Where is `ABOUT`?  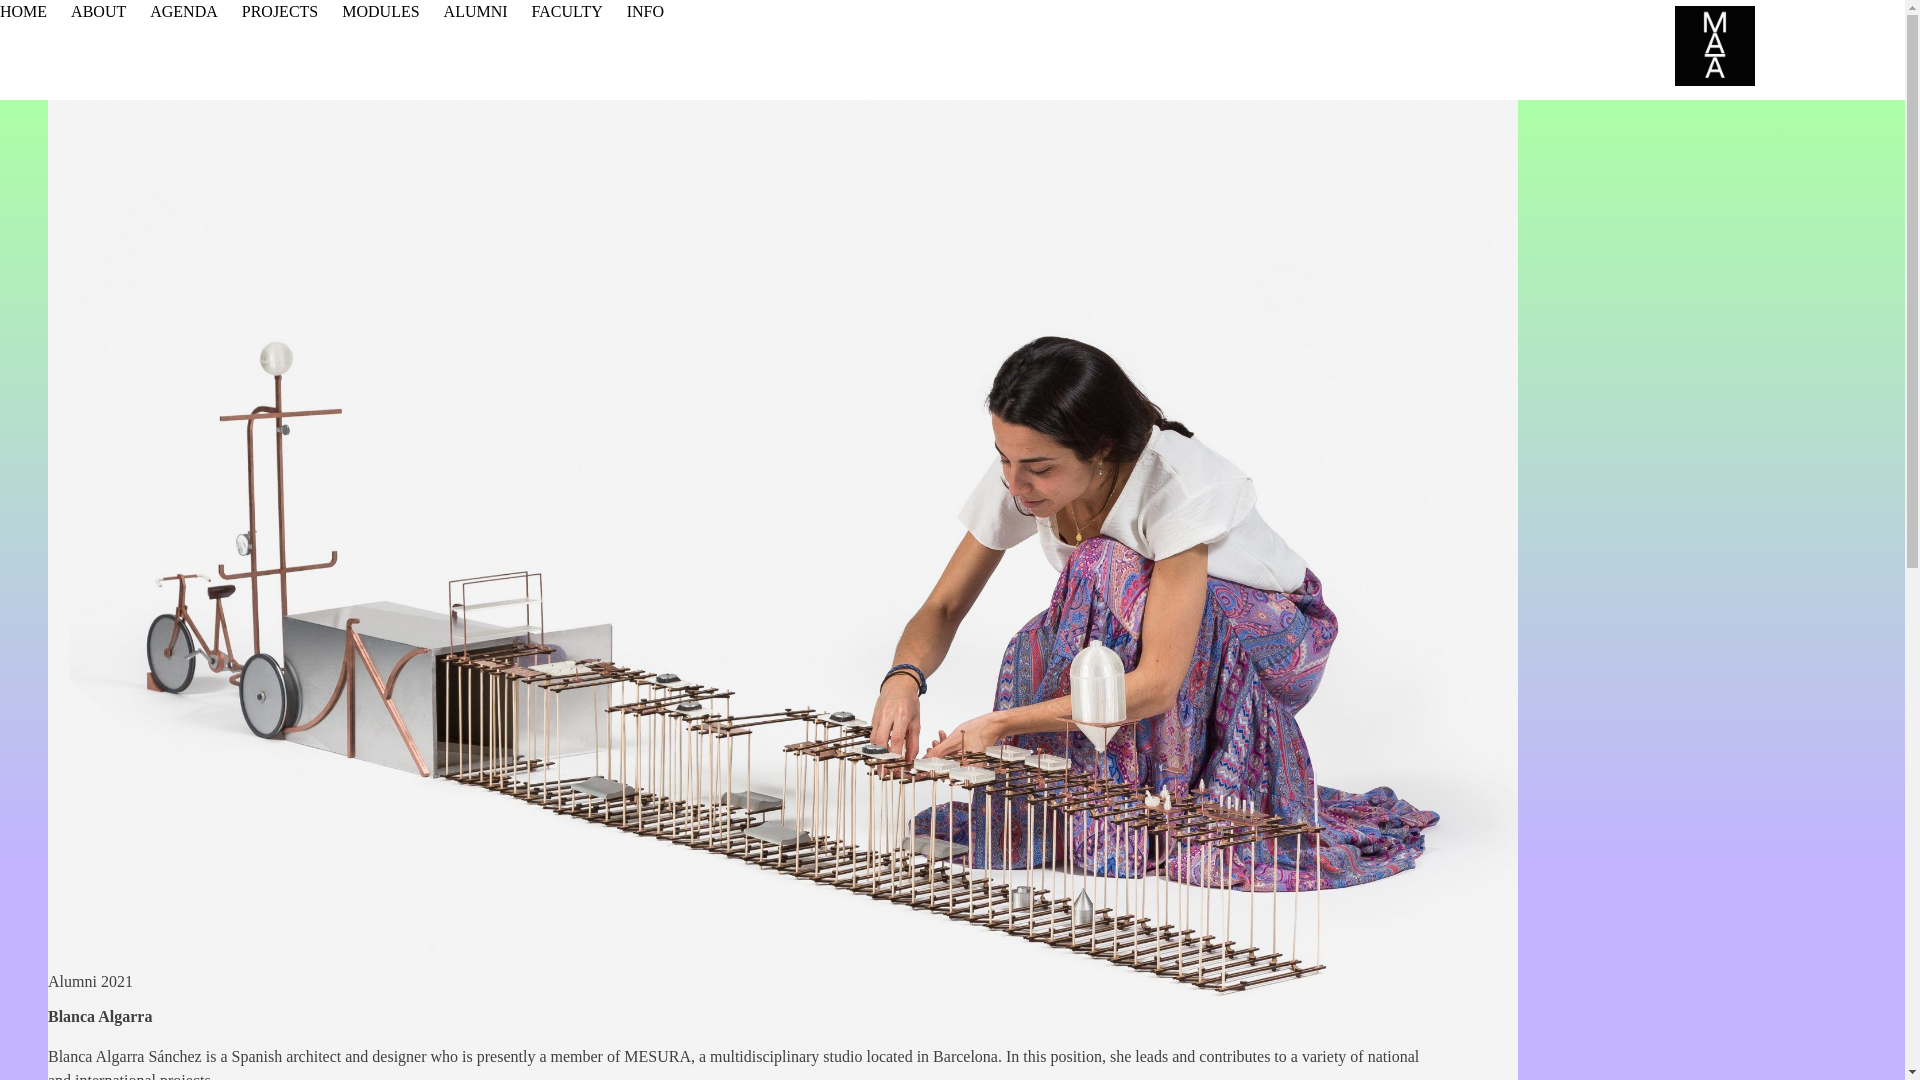
ABOUT is located at coordinates (98, 12).